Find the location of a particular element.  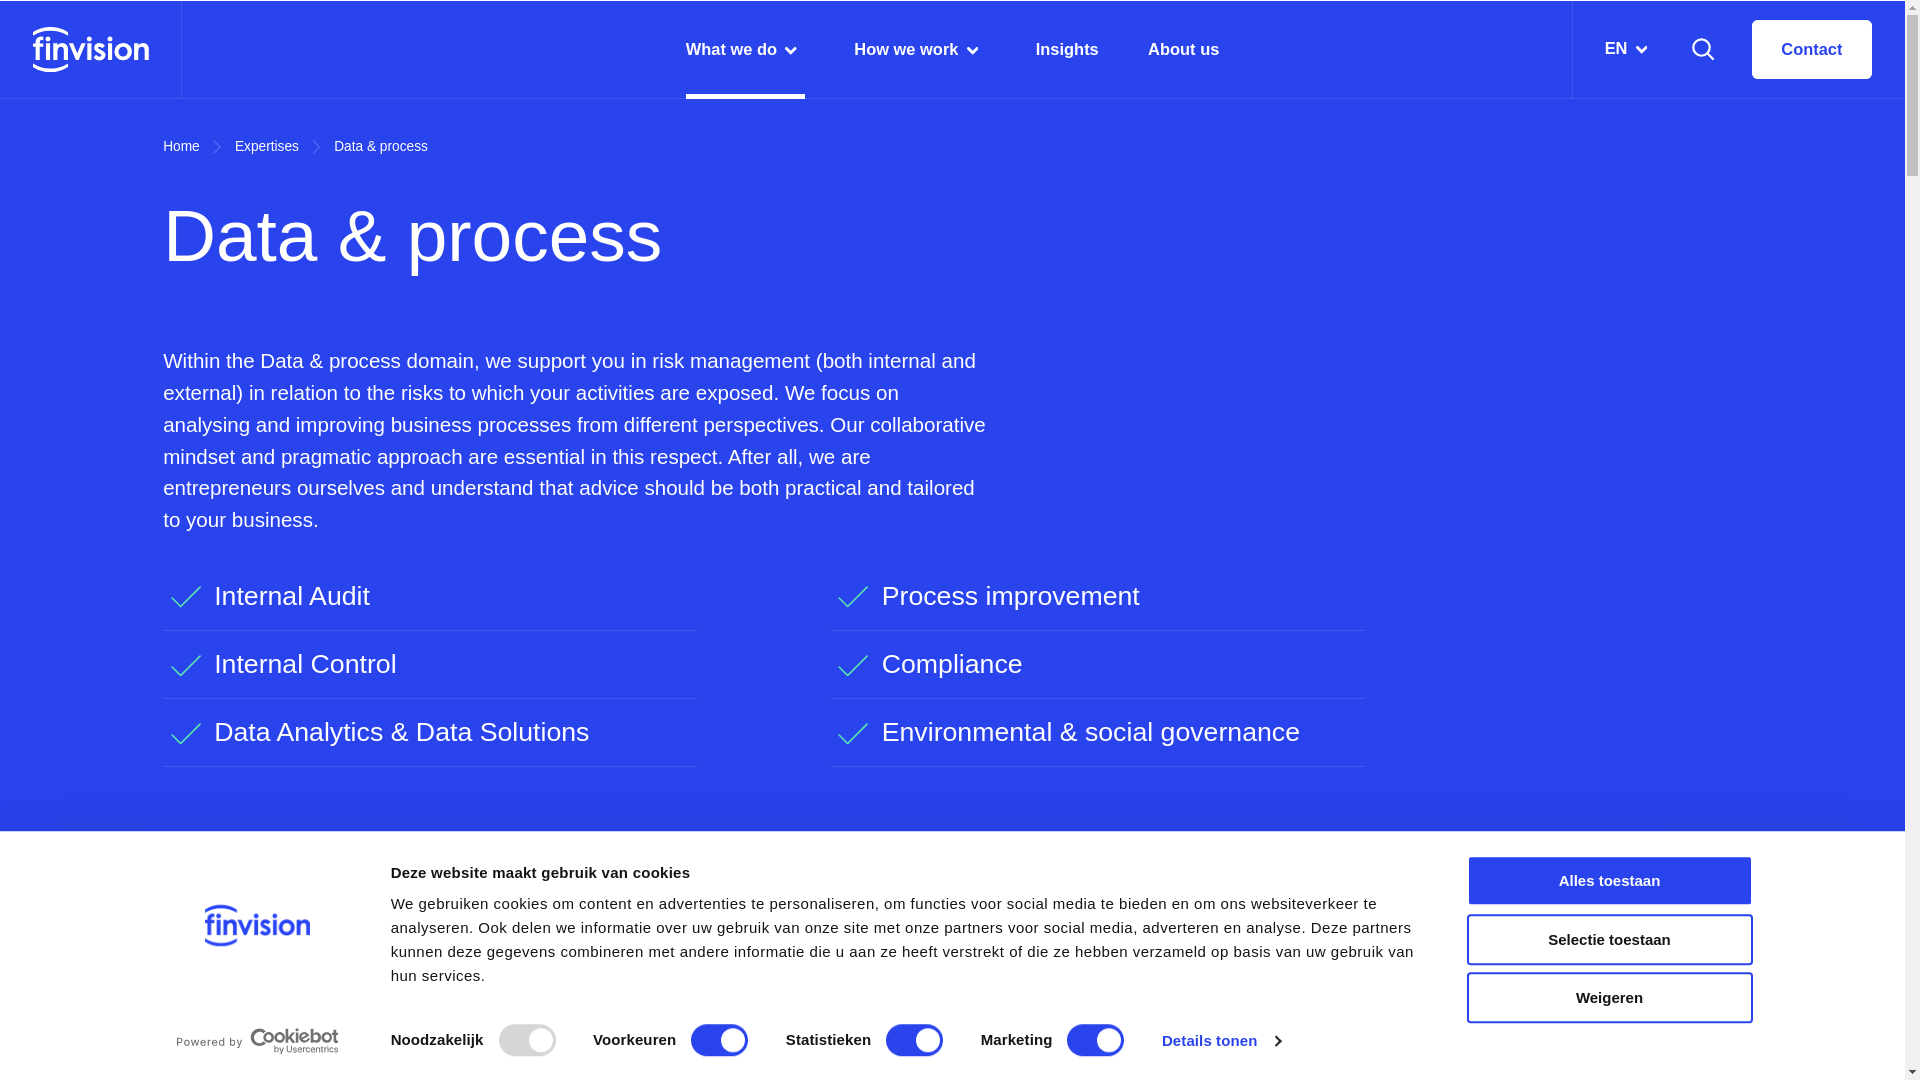

Skip and go to content is located at coordinates (102, 16).